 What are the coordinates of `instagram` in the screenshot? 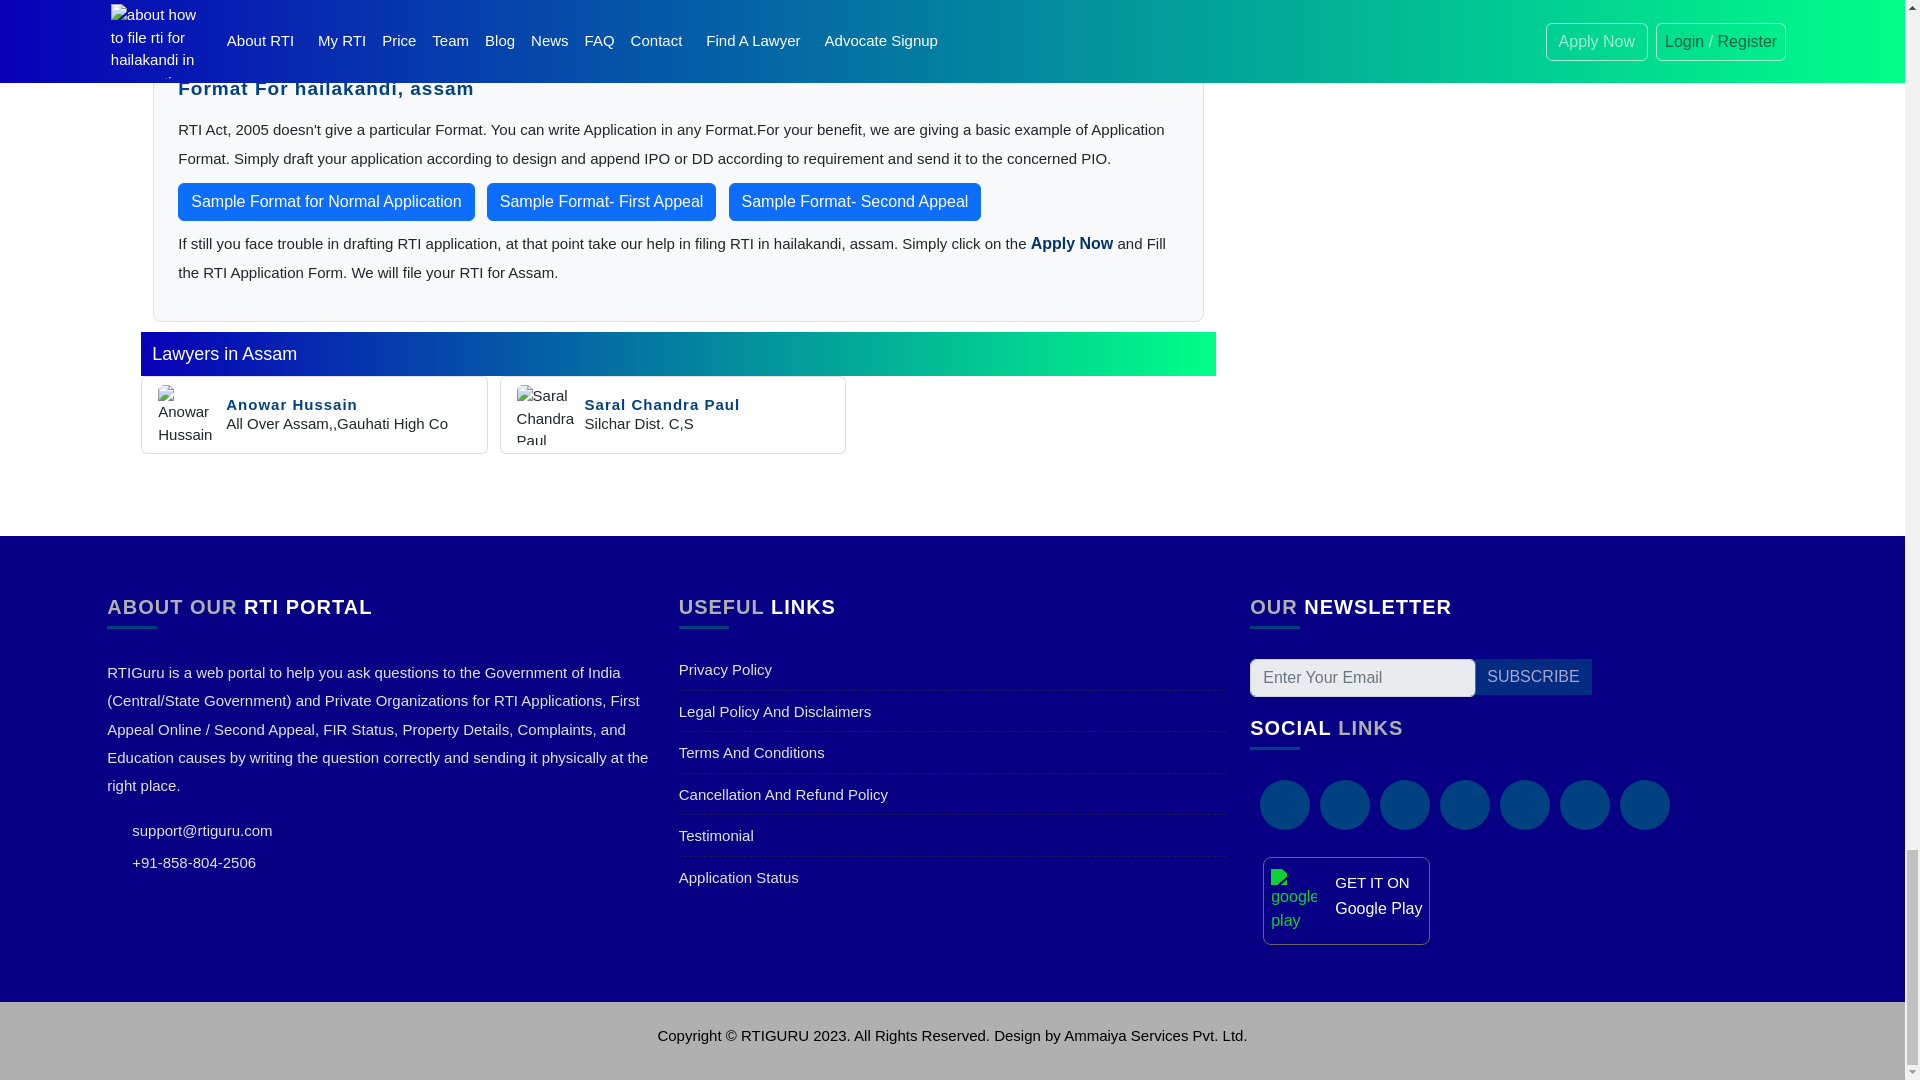 It's located at (1584, 804).